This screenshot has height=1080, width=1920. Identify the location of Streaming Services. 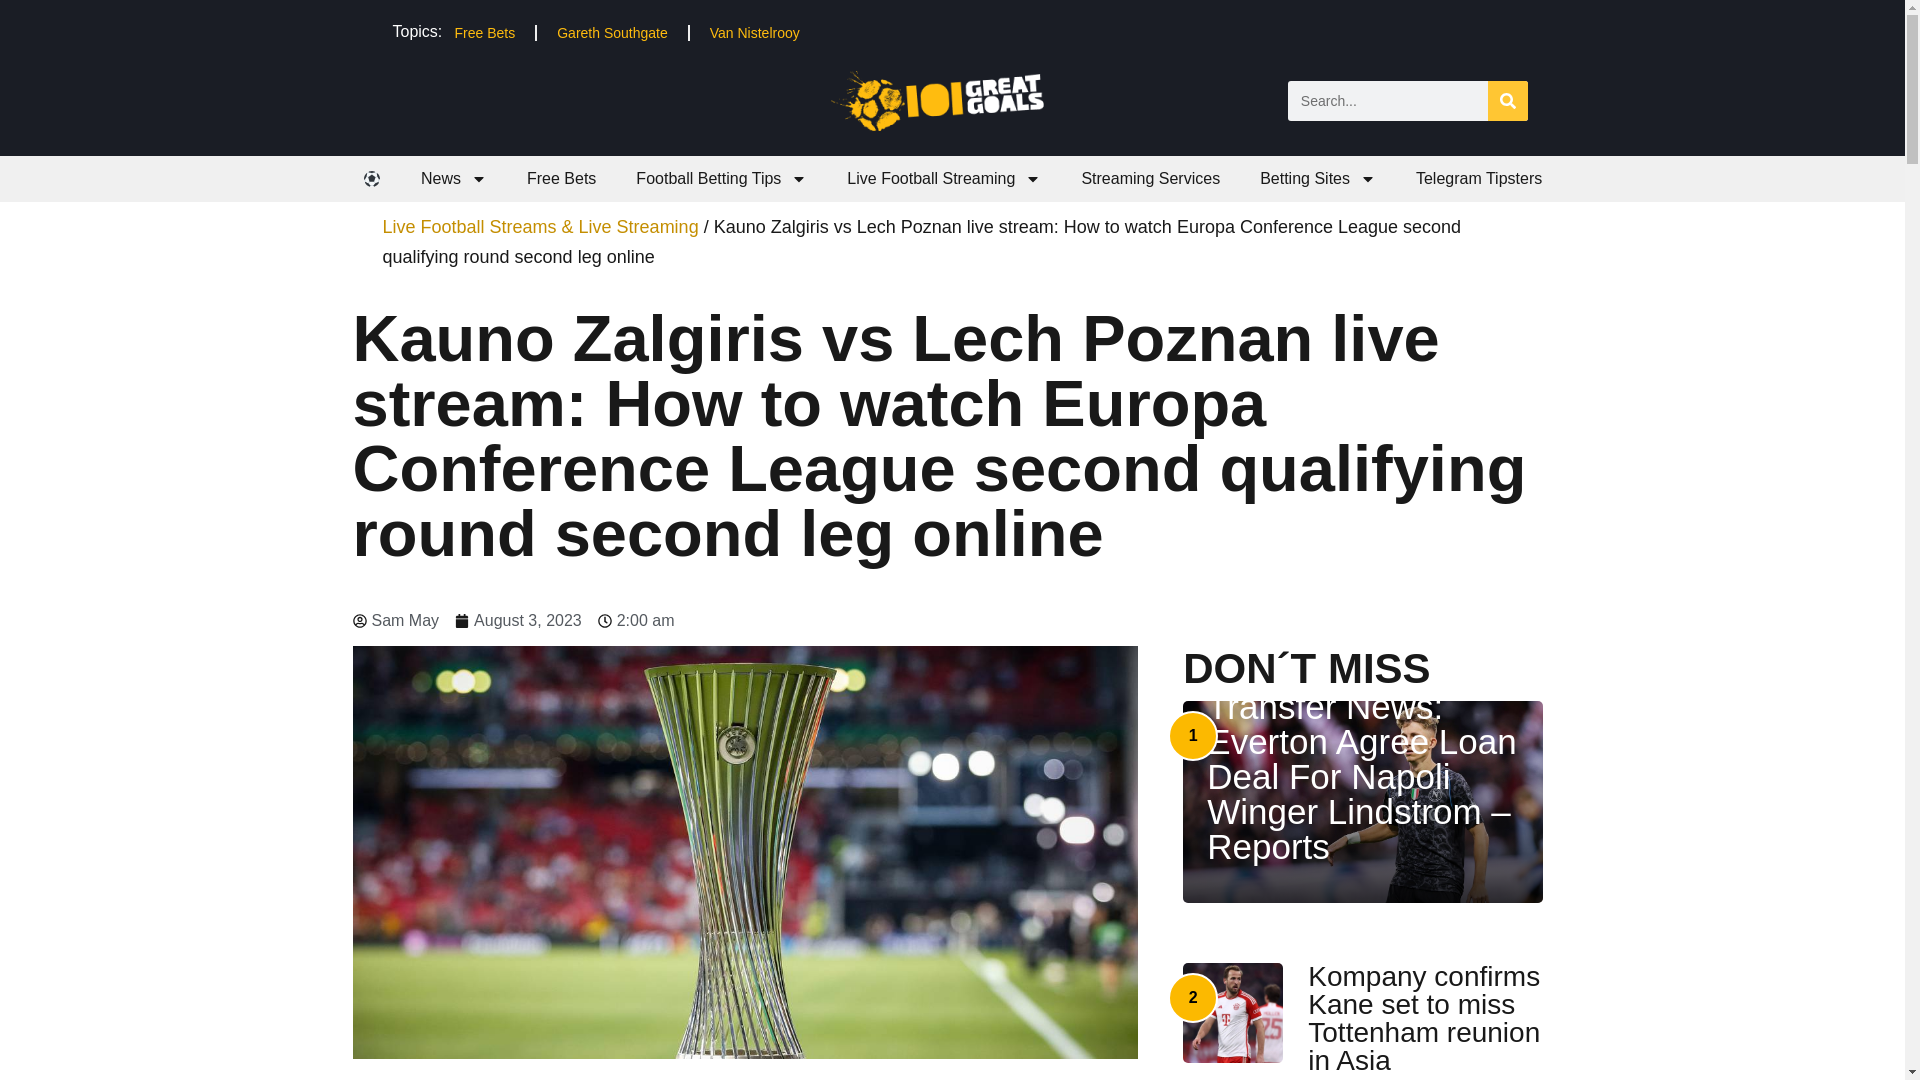
(1150, 178).